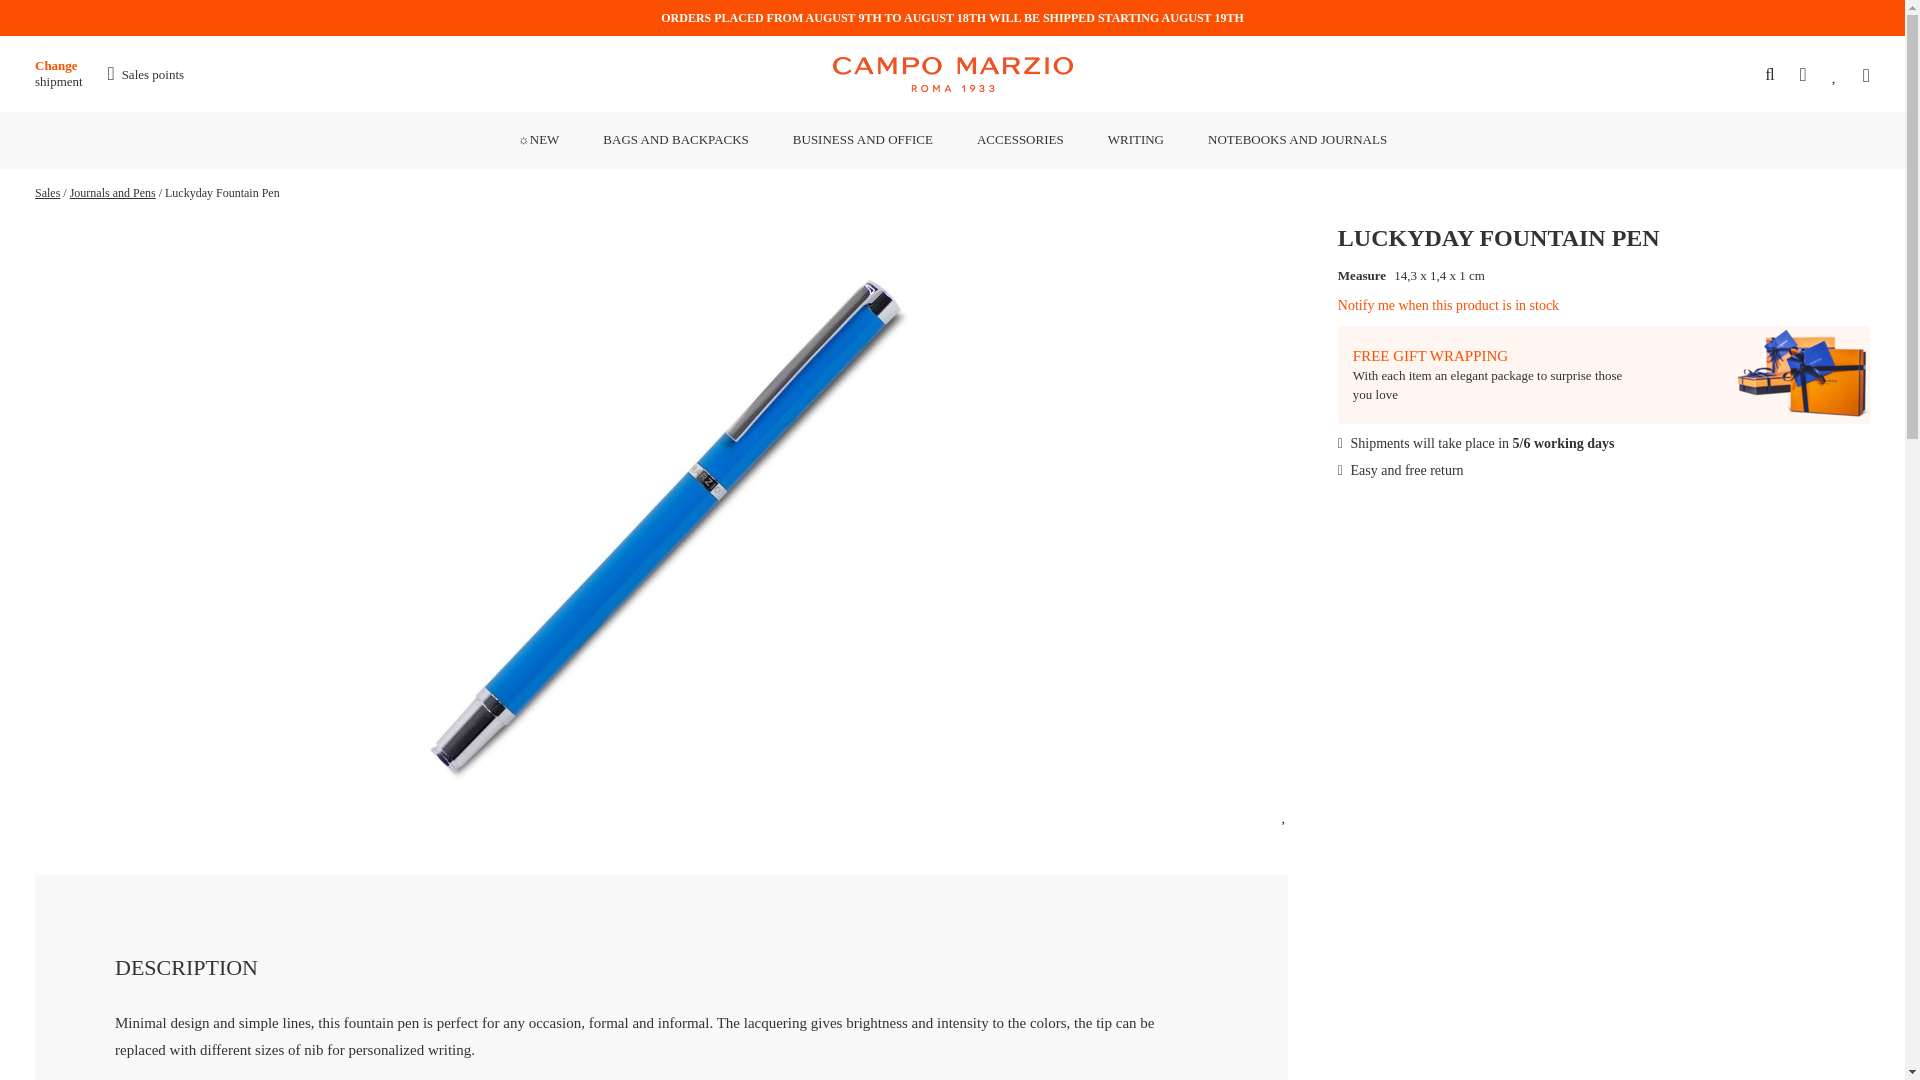  What do you see at coordinates (70, 74) in the screenshot?
I see `BAGS AND BACKPACKS` at bounding box center [70, 74].